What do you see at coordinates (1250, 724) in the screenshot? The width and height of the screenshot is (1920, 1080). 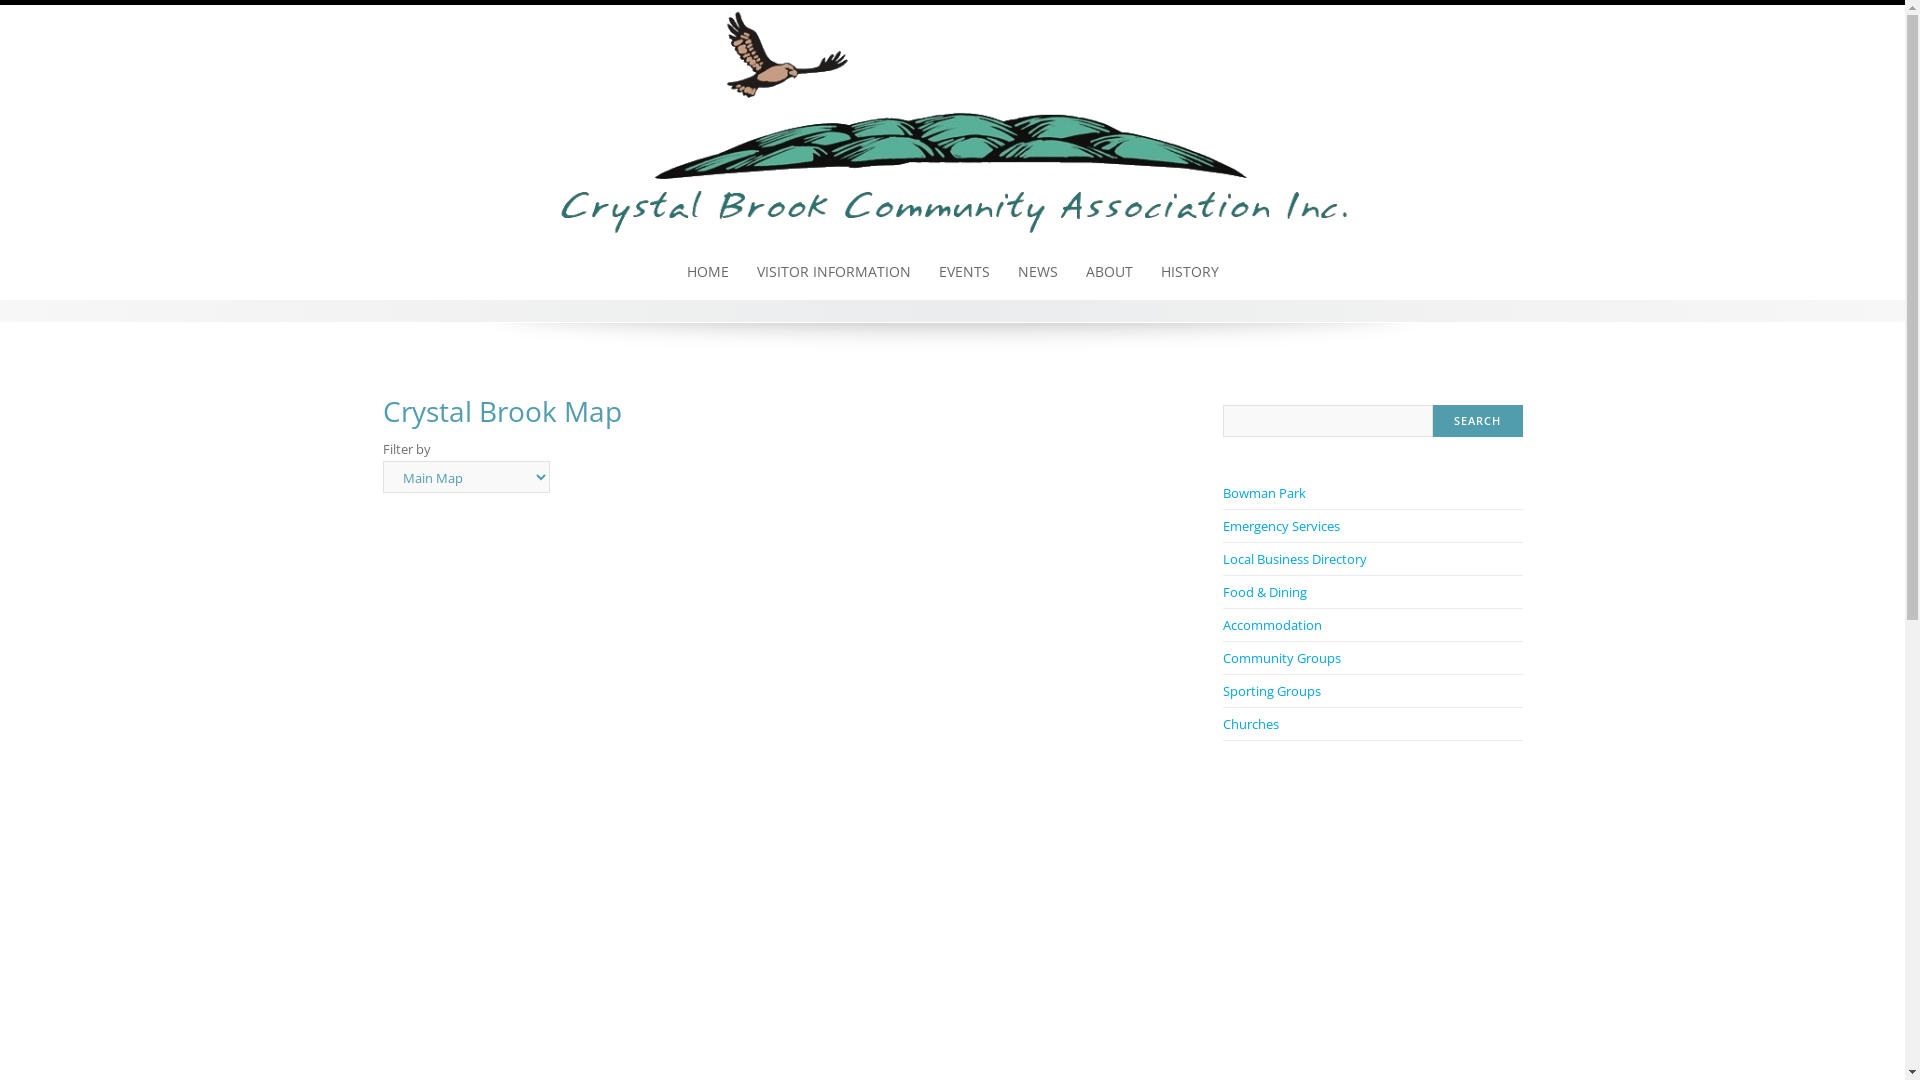 I see `Churches` at bounding box center [1250, 724].